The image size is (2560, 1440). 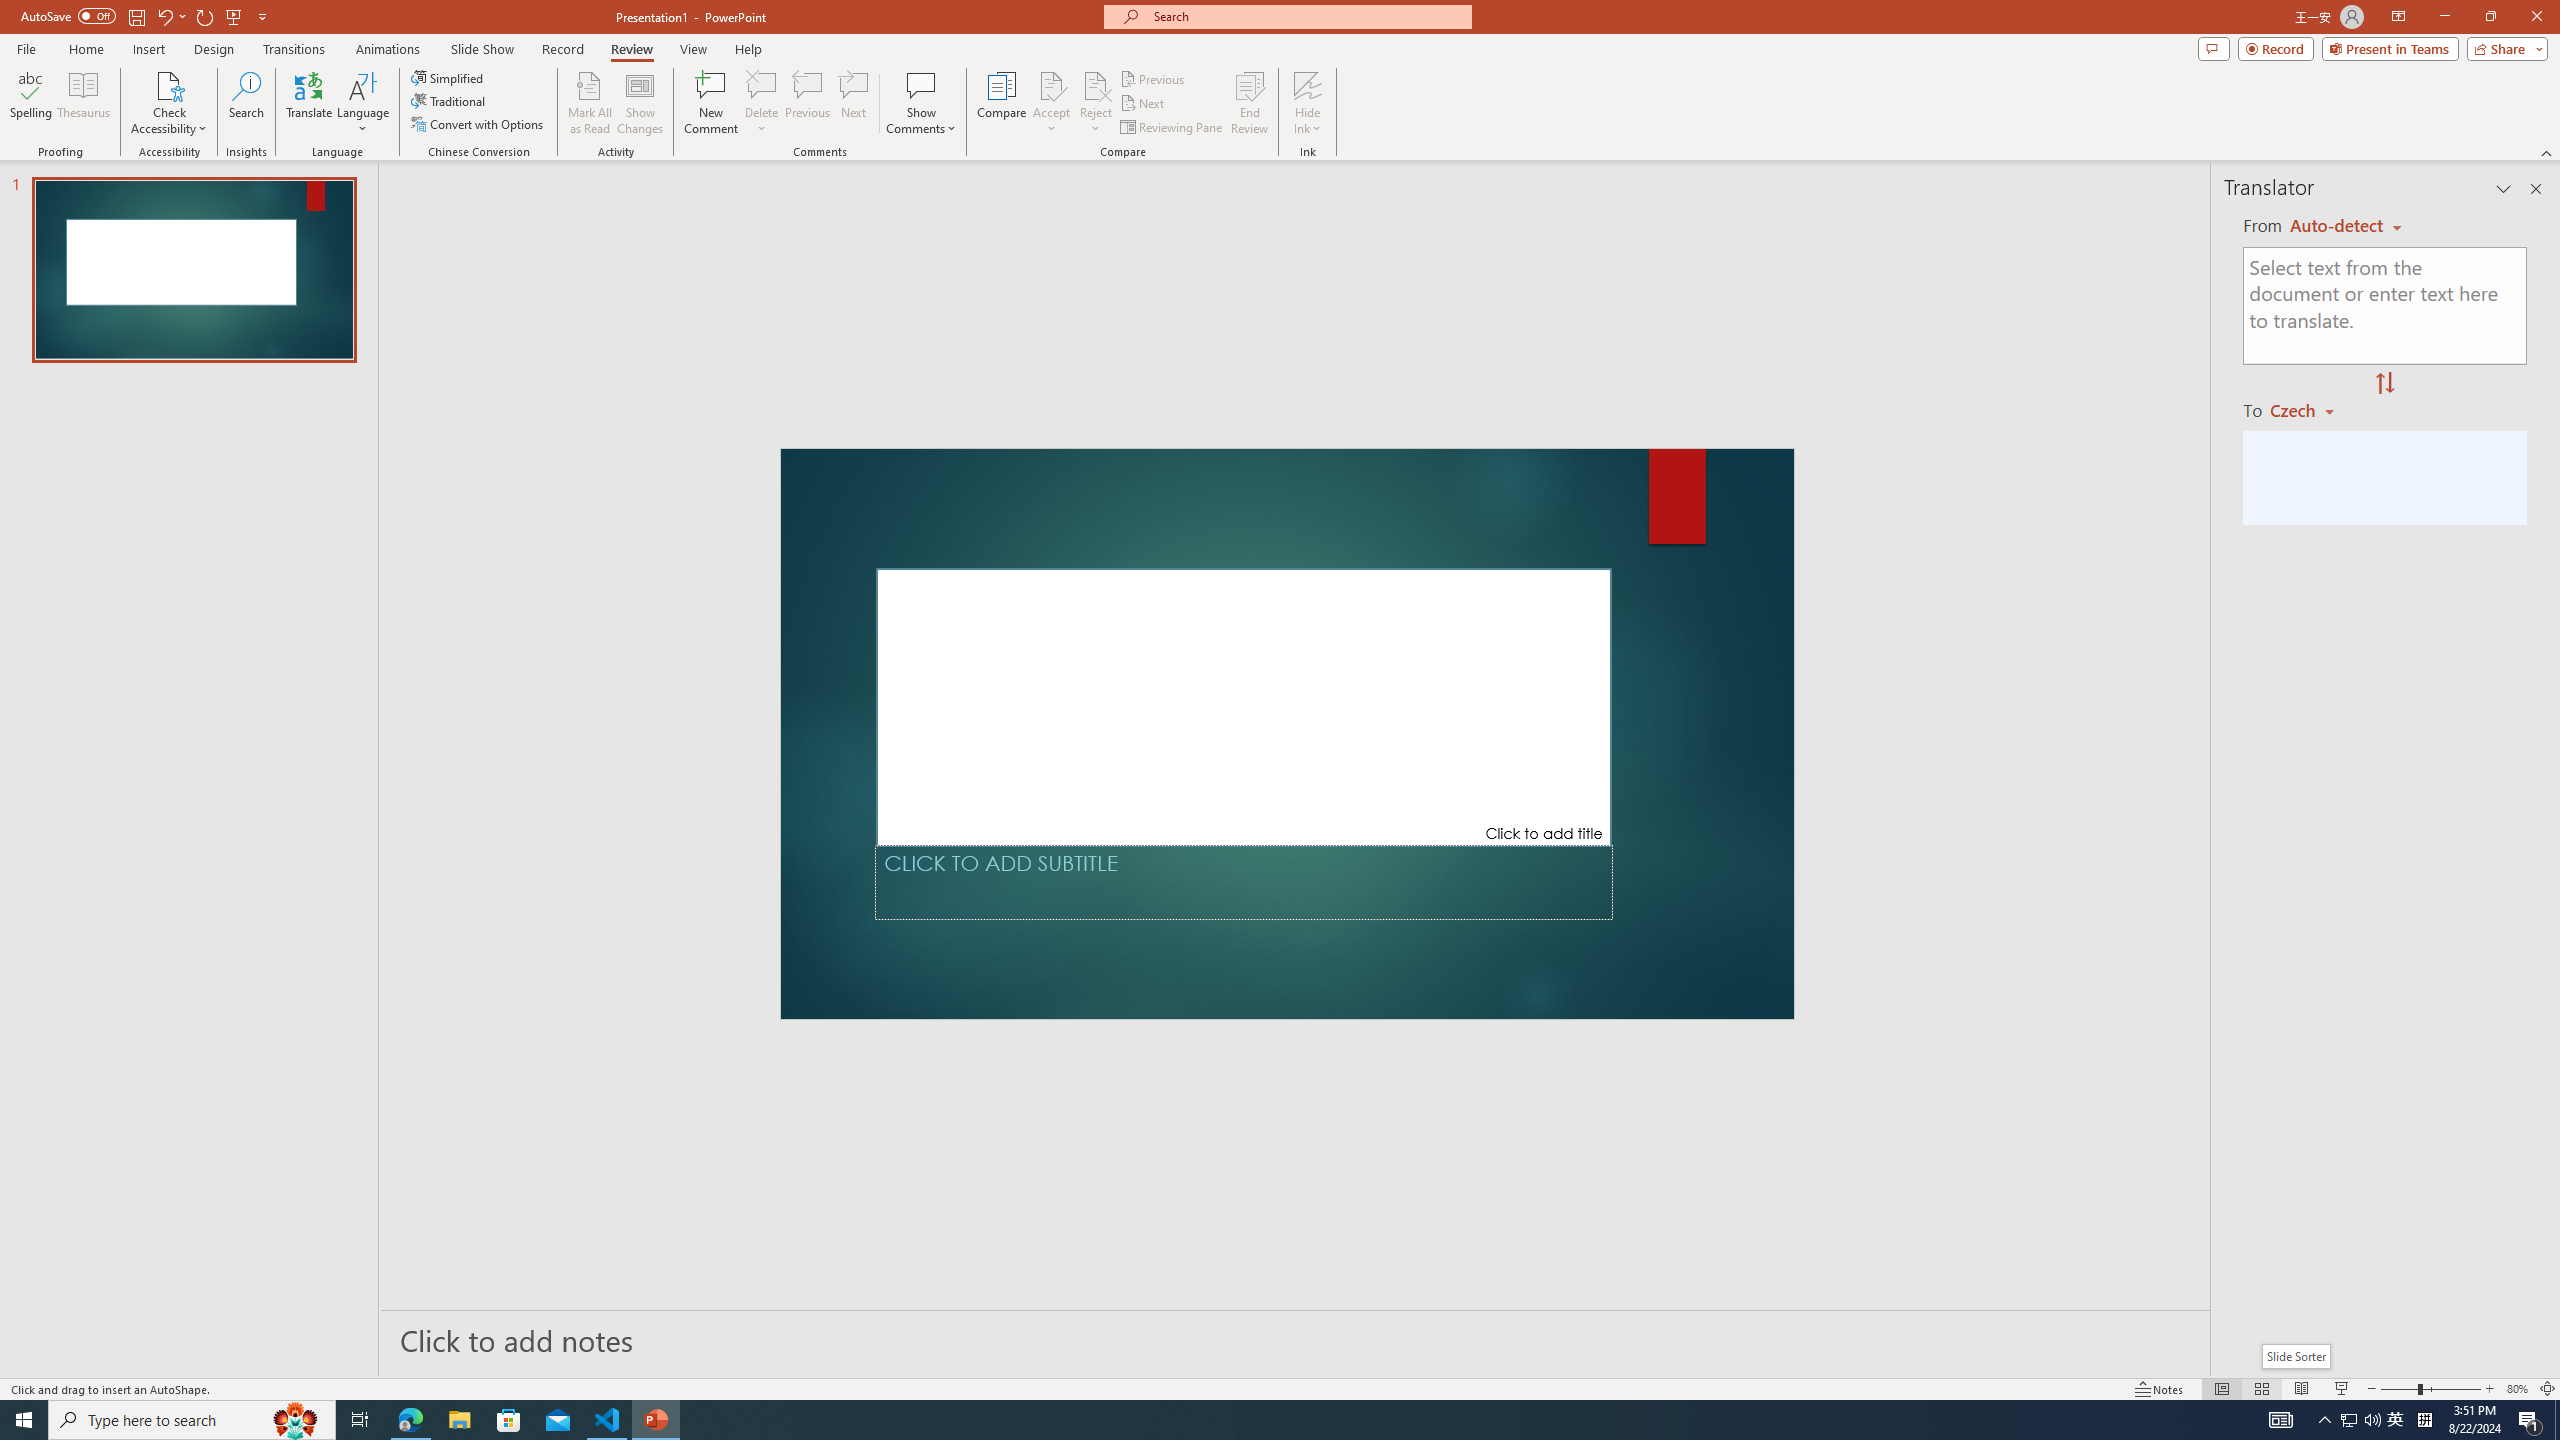 I want to click on New Comment, so click(x=710, y=103).